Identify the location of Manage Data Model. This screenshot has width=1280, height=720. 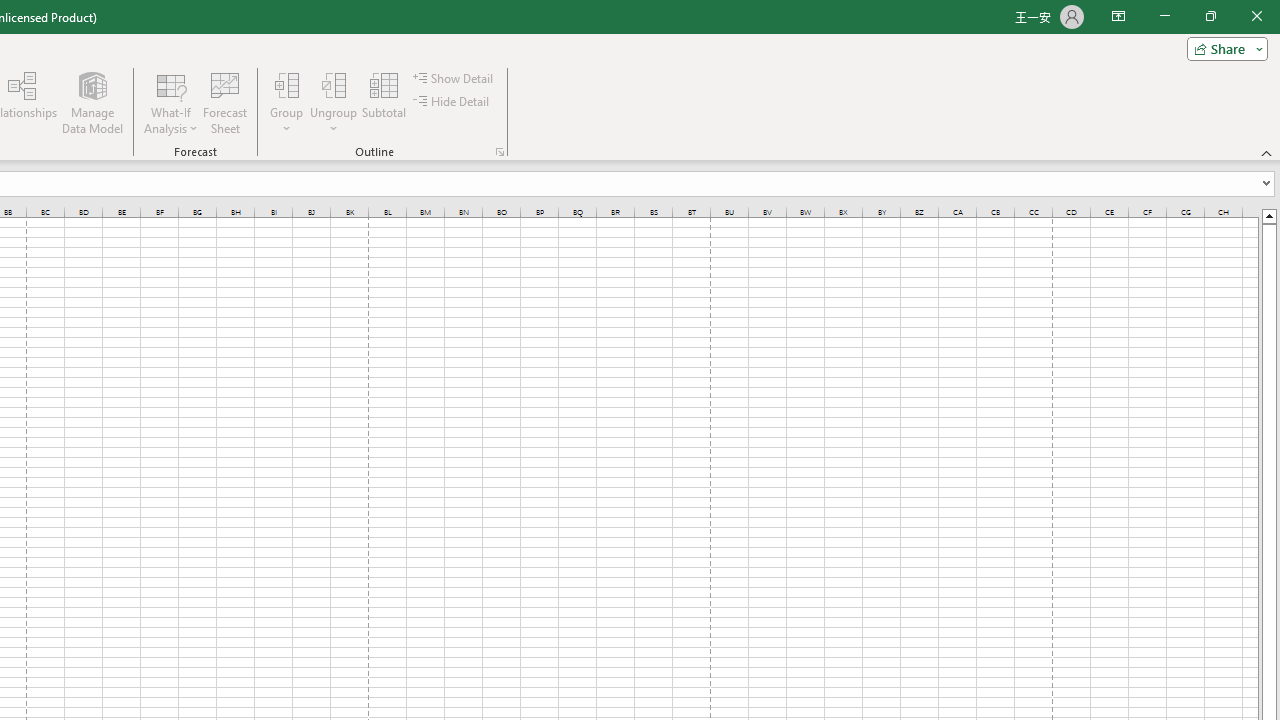
(92, 102).